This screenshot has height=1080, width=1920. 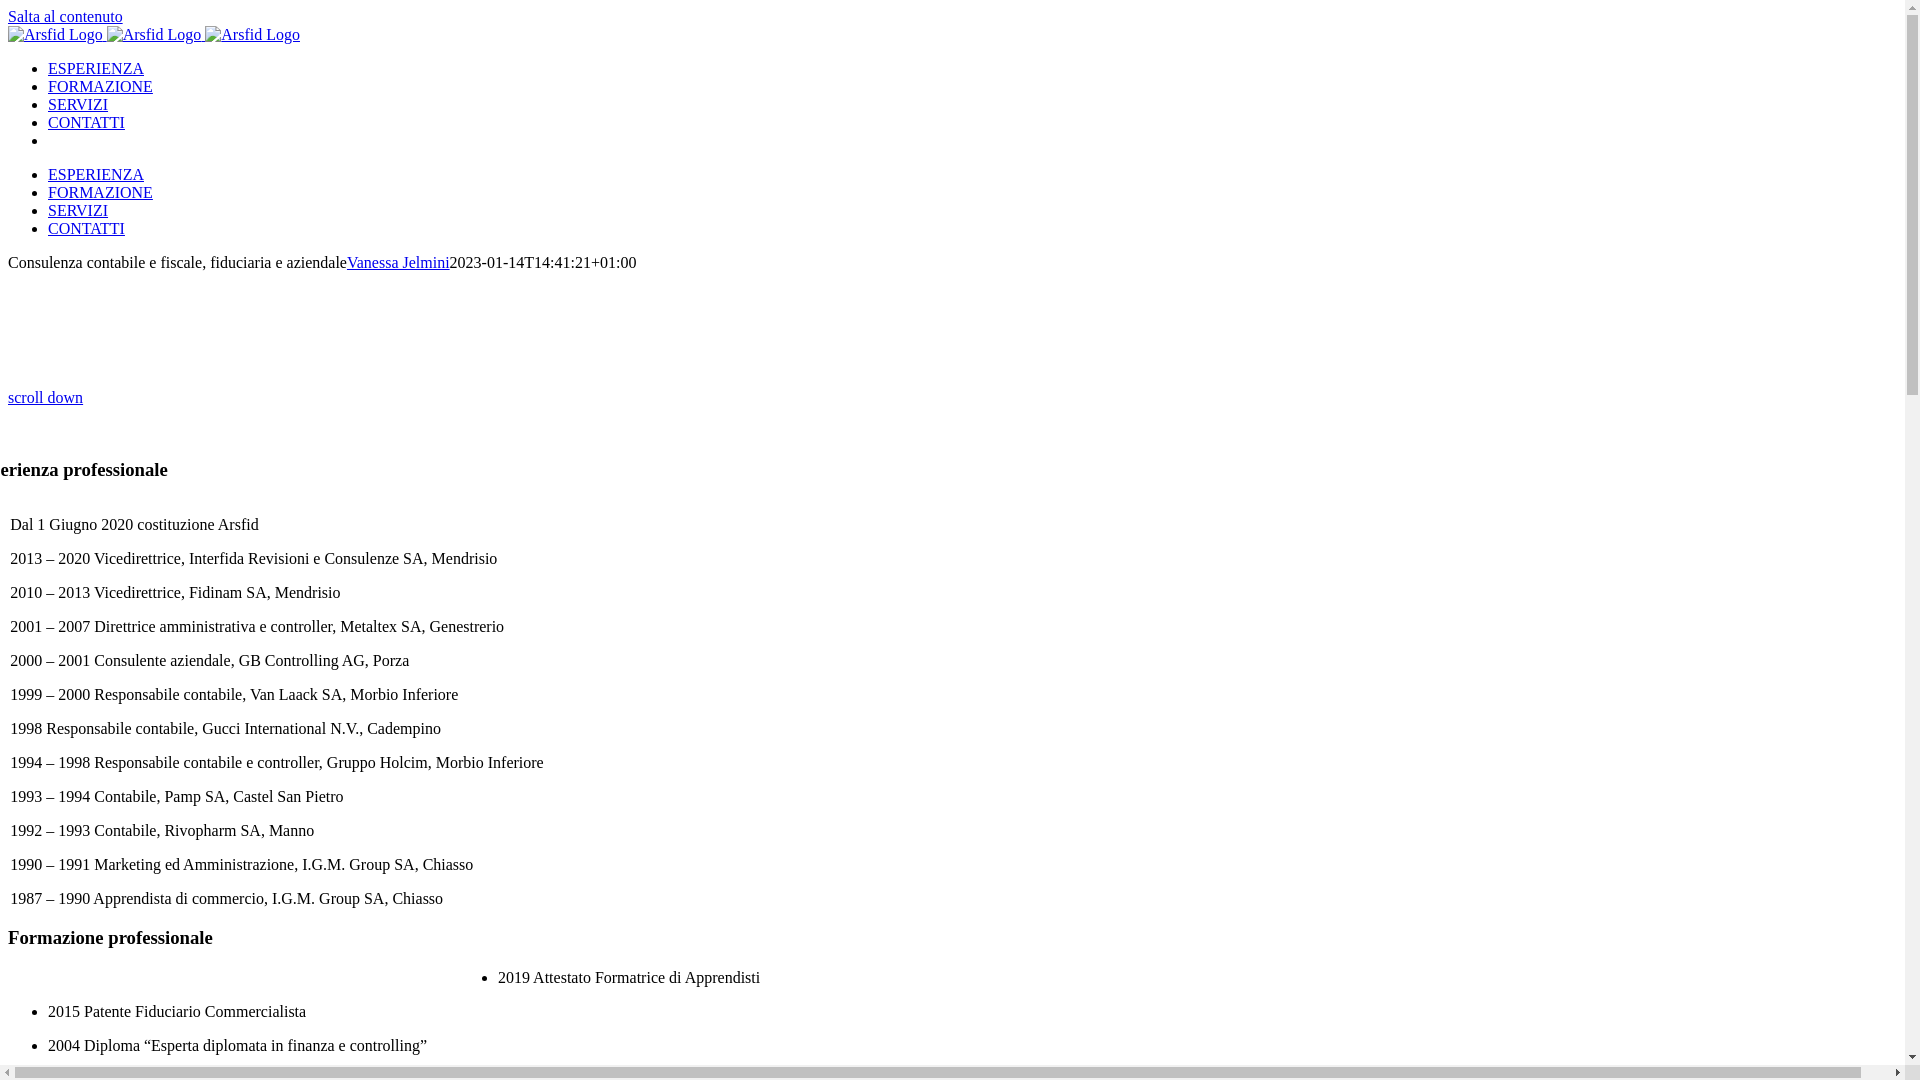 What do you see at coordinates (100, 86) in the screenshot?
I see `FORMAZIONE` at bounding box center [100, 86].